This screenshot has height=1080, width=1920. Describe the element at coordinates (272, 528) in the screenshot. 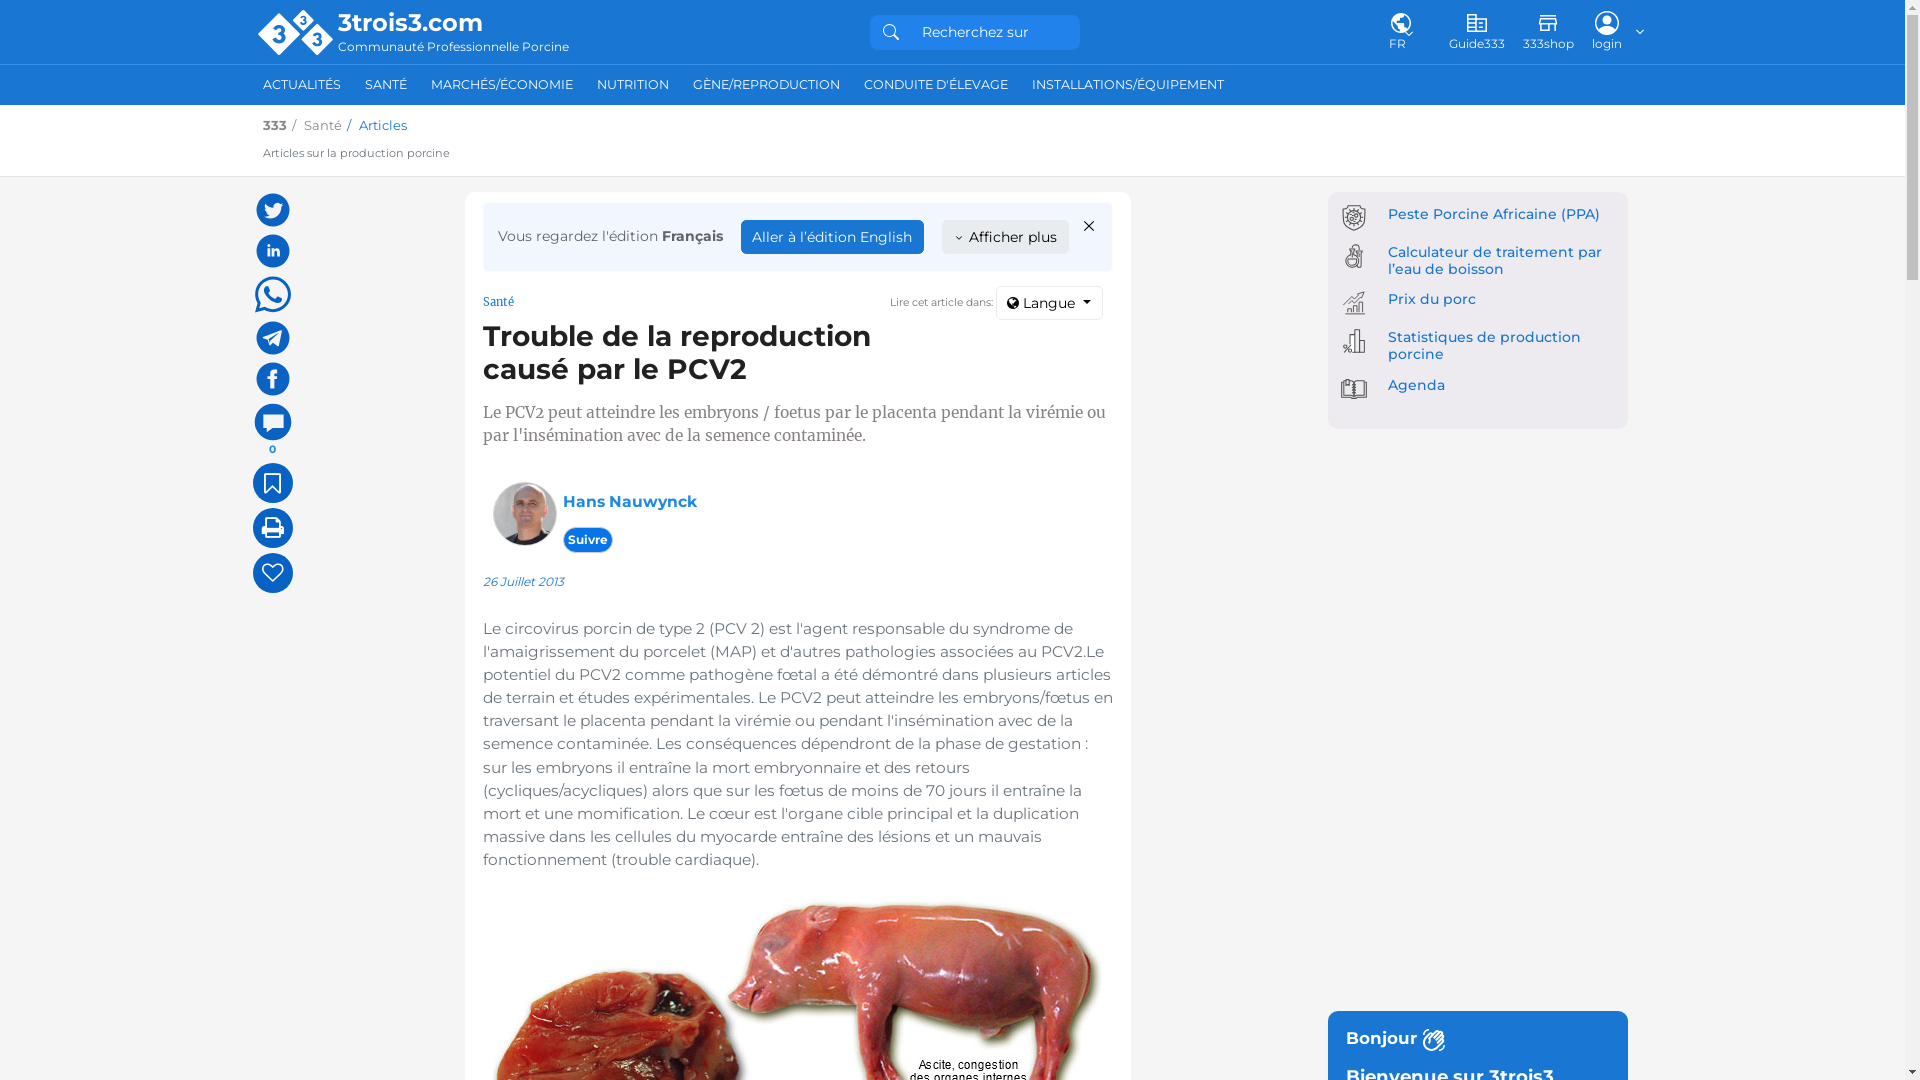

I see `Imprimer` at that location.